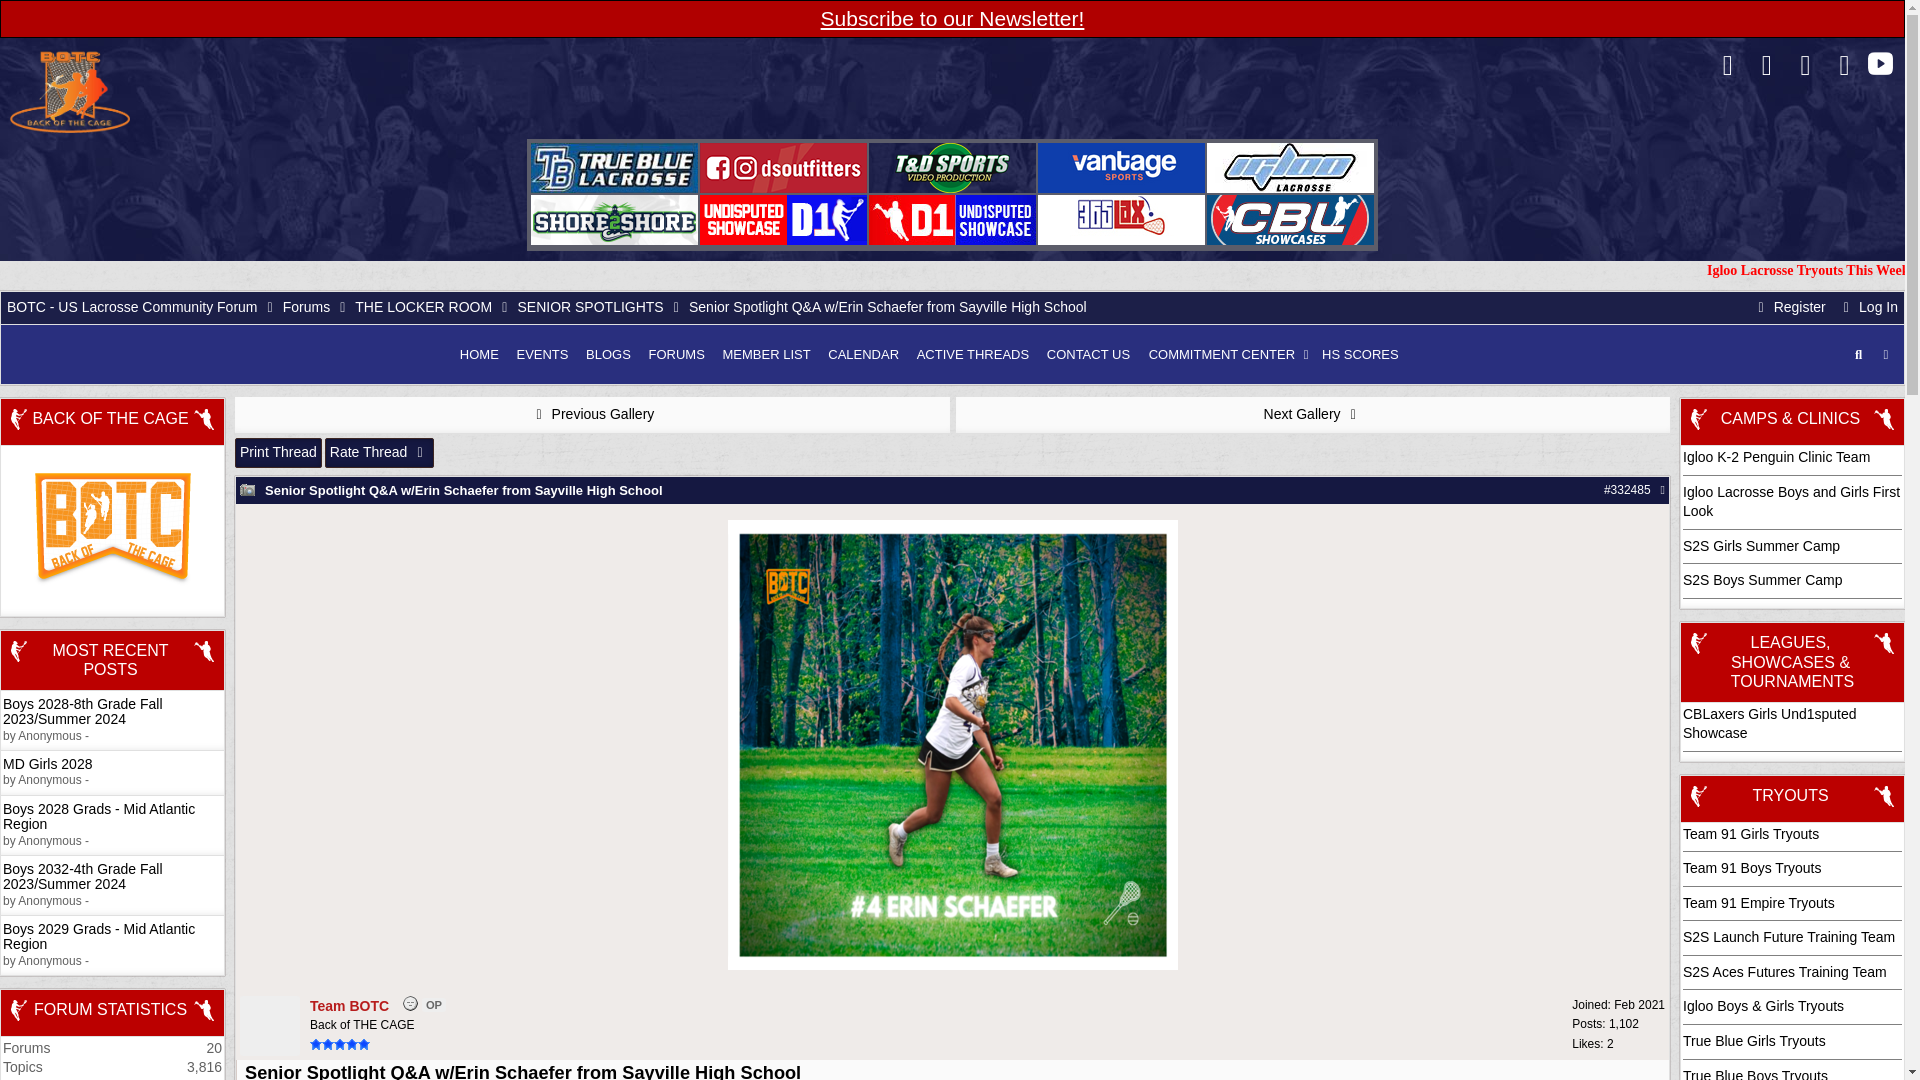 The height and width of the screenshot is (1080, 1920). I want to click on CB Laxers UnD1sputed Showcase, so click(952, 220).